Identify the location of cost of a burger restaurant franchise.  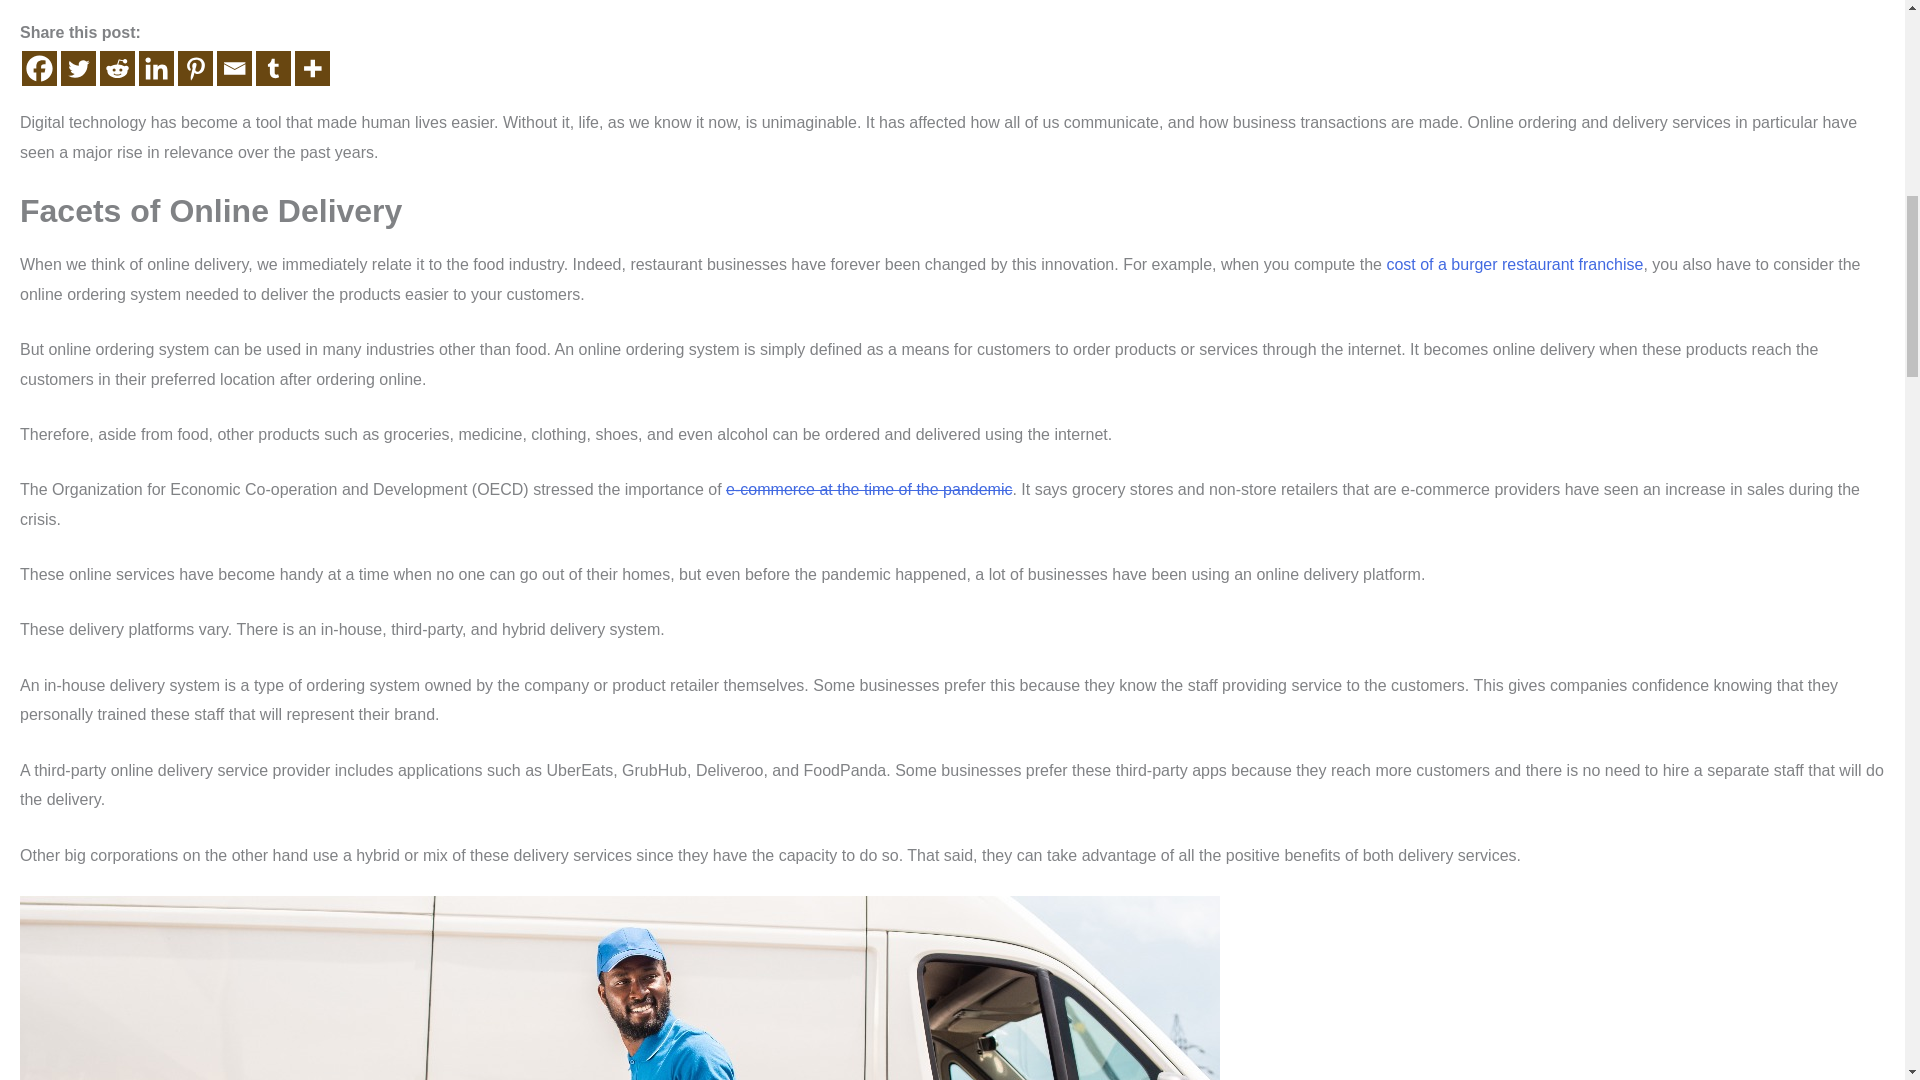
(1514, 264).